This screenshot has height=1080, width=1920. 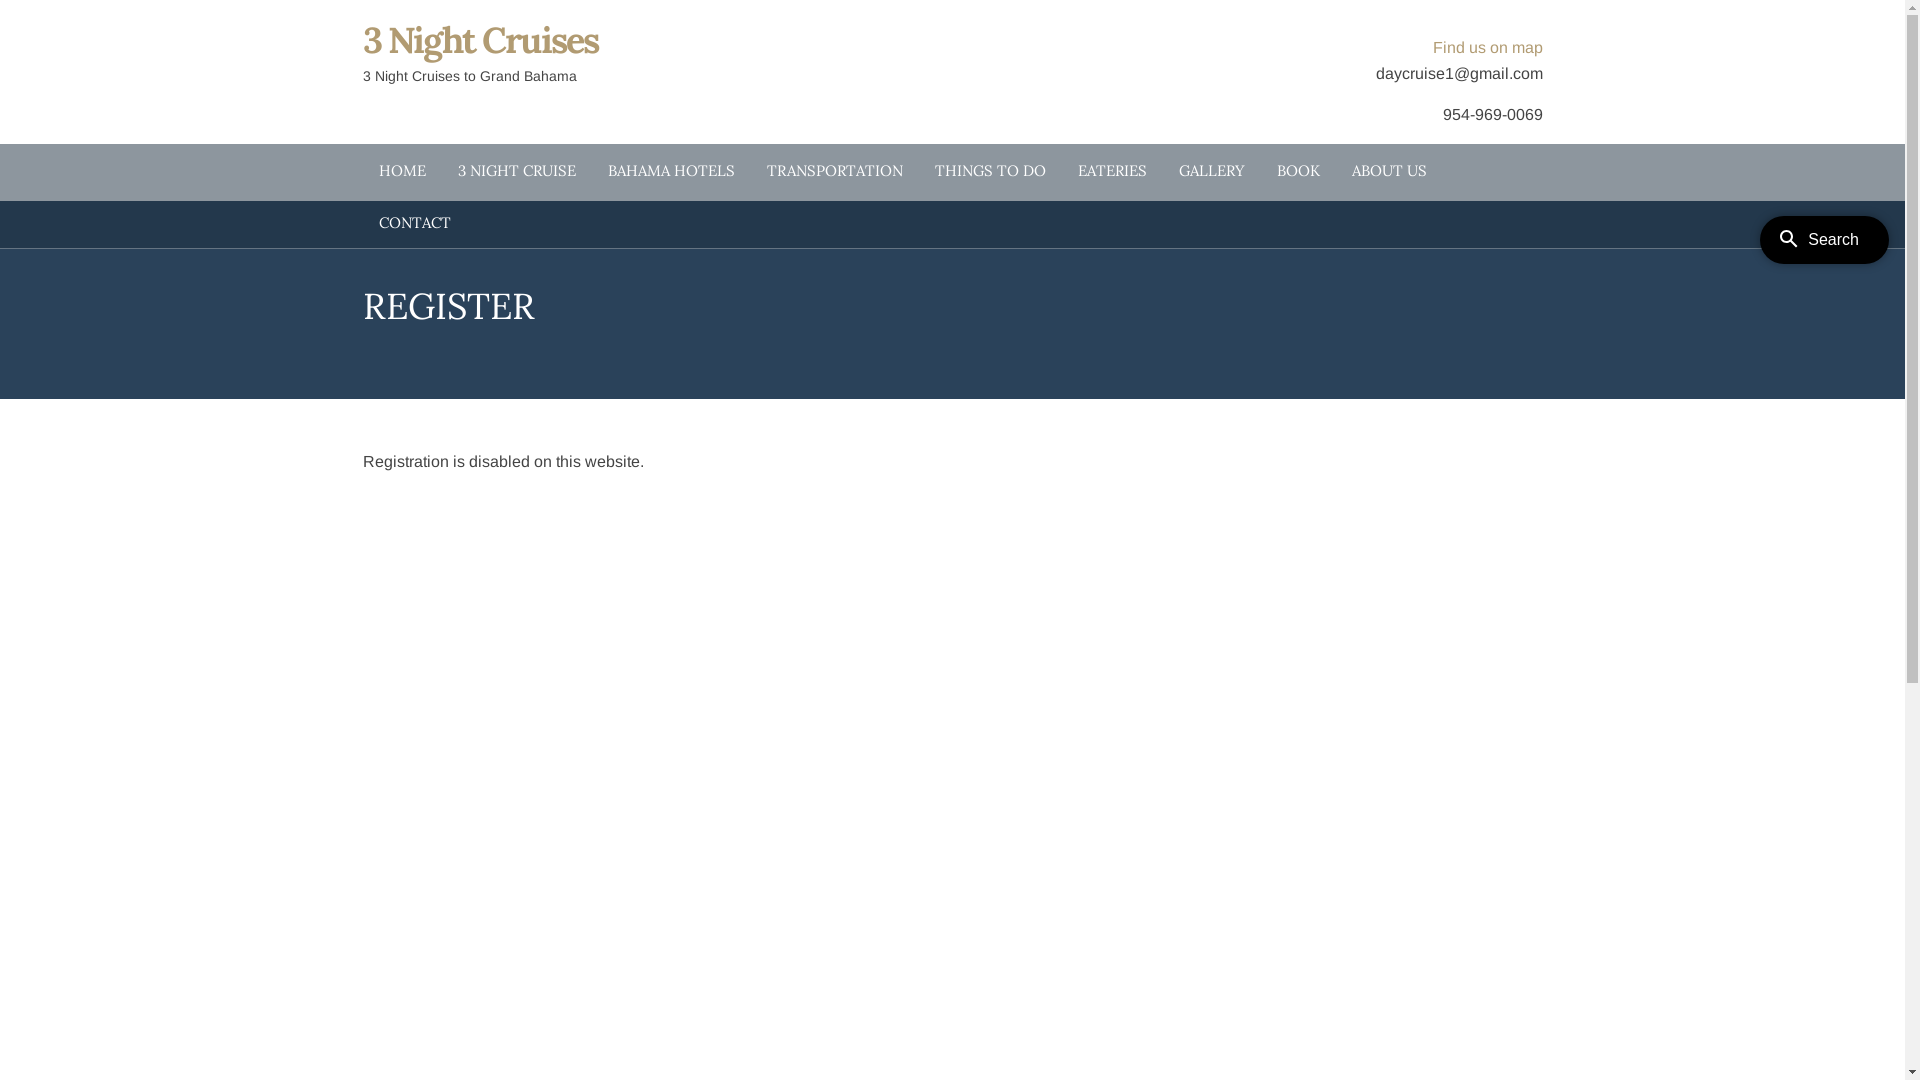 What do you see at coordinates (990, 170) in the screenshot?
I see `THINGS TO DO` at bounding box center [990, 170].